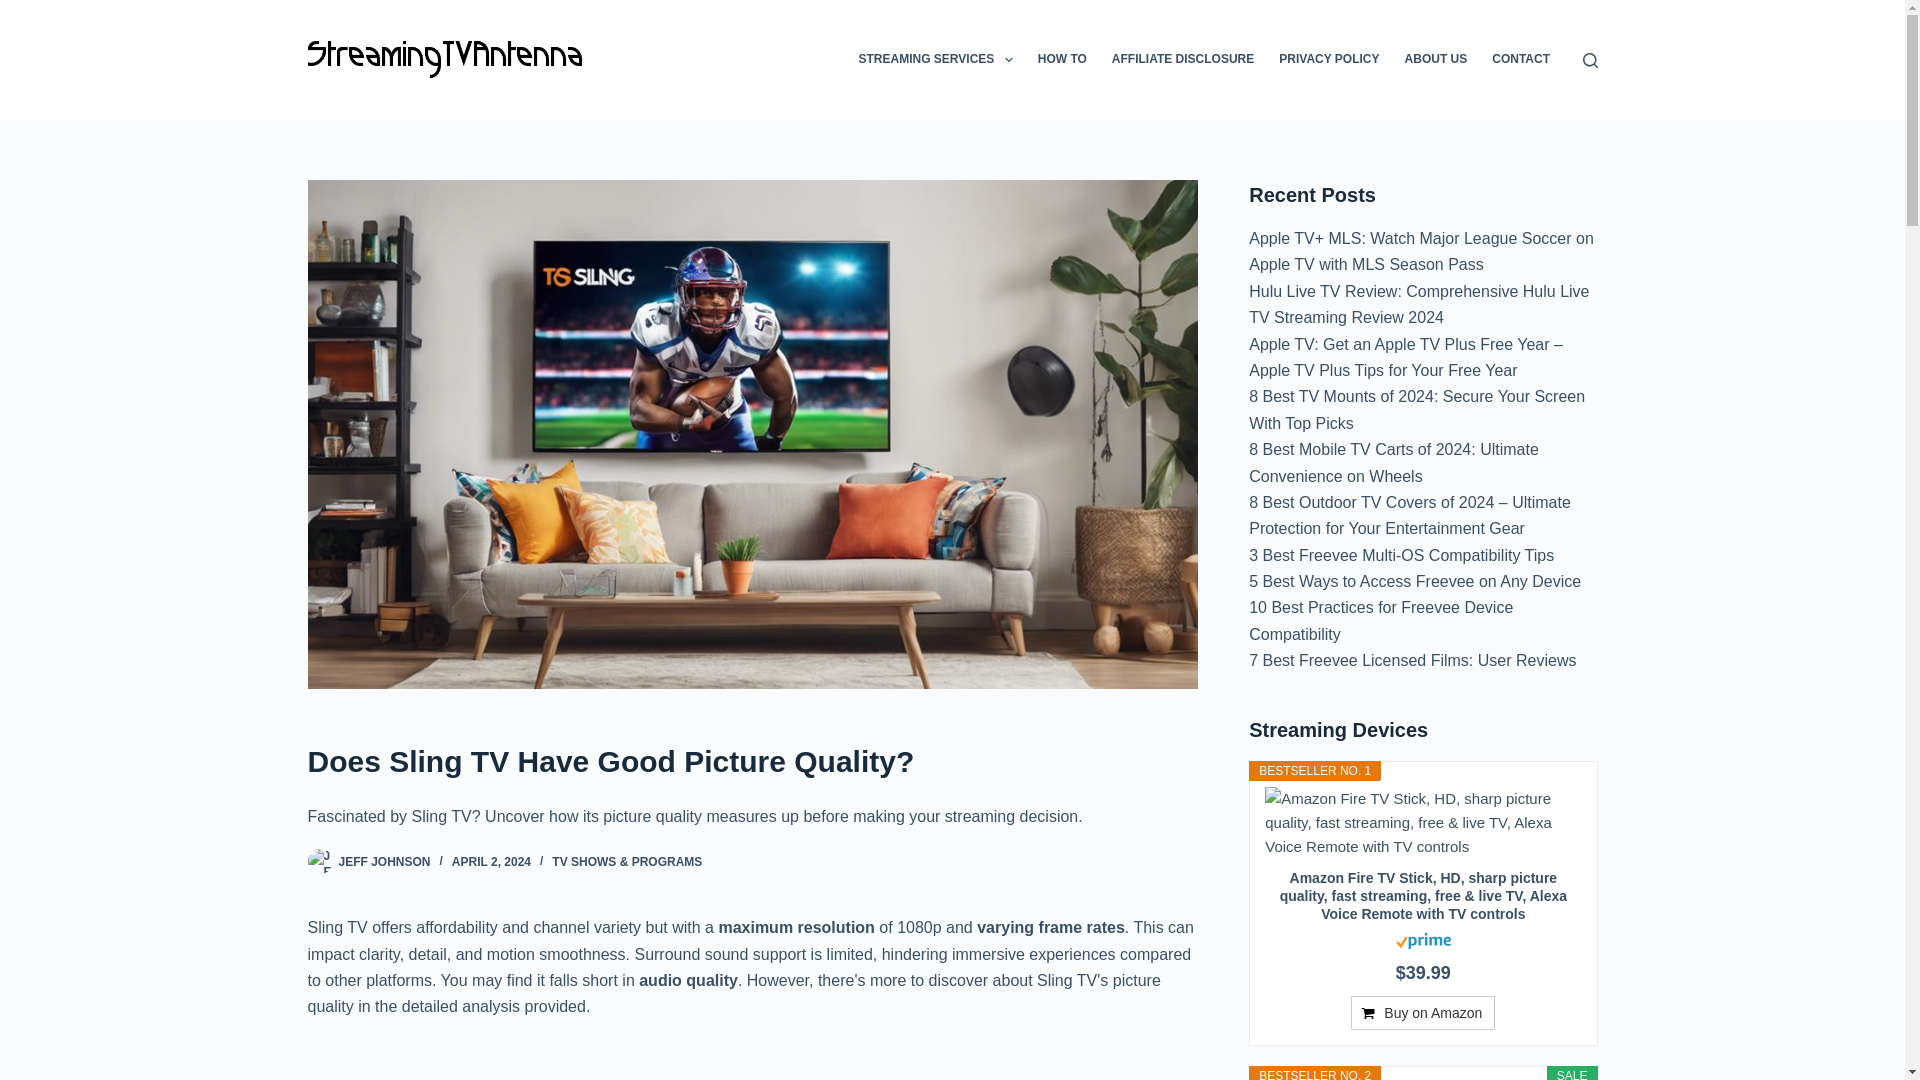 This screenshot has width=1920, height=1080. Describe the element at coordinates (752, 761) in the screenshot. I see `Does Sling TV Have Good Picture Quality?` at that location.